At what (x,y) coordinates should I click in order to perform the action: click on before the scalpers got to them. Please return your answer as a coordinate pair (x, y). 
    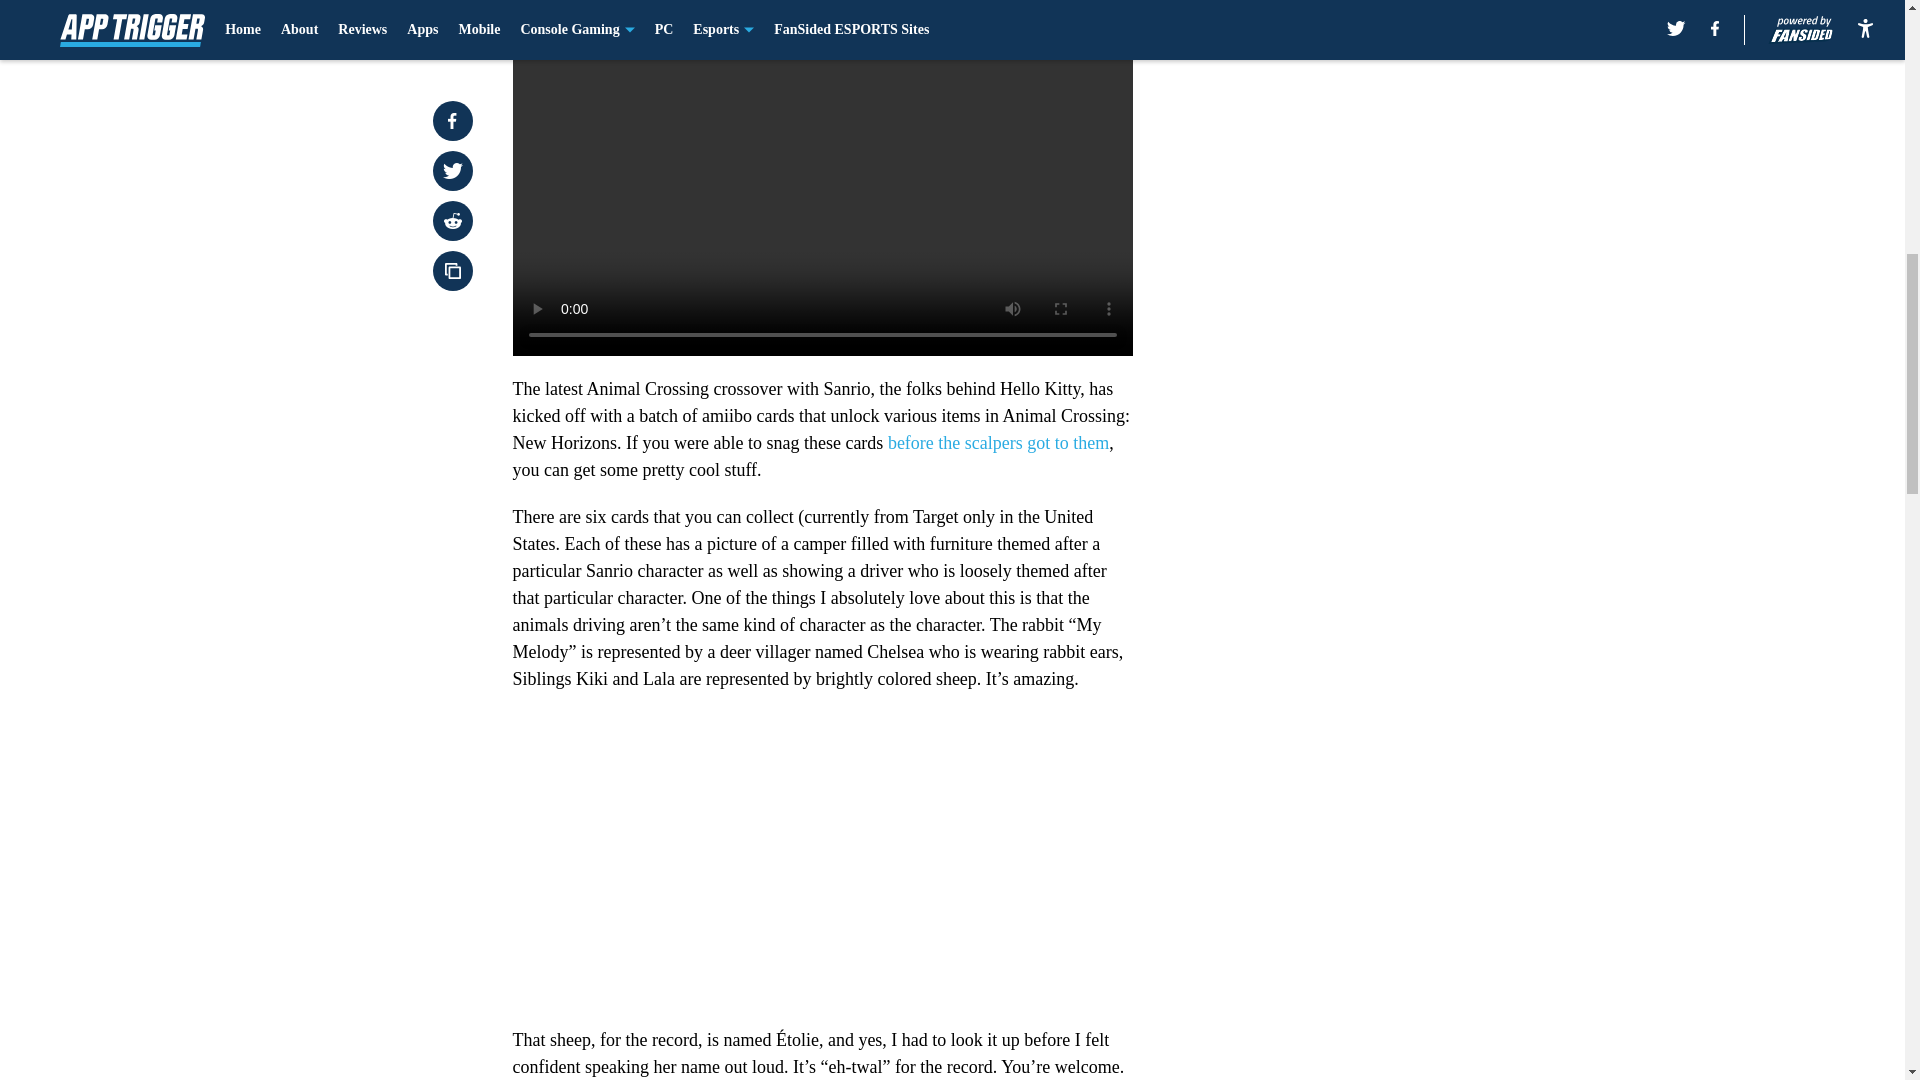
    Looking at the image, I should click on (998, 442).